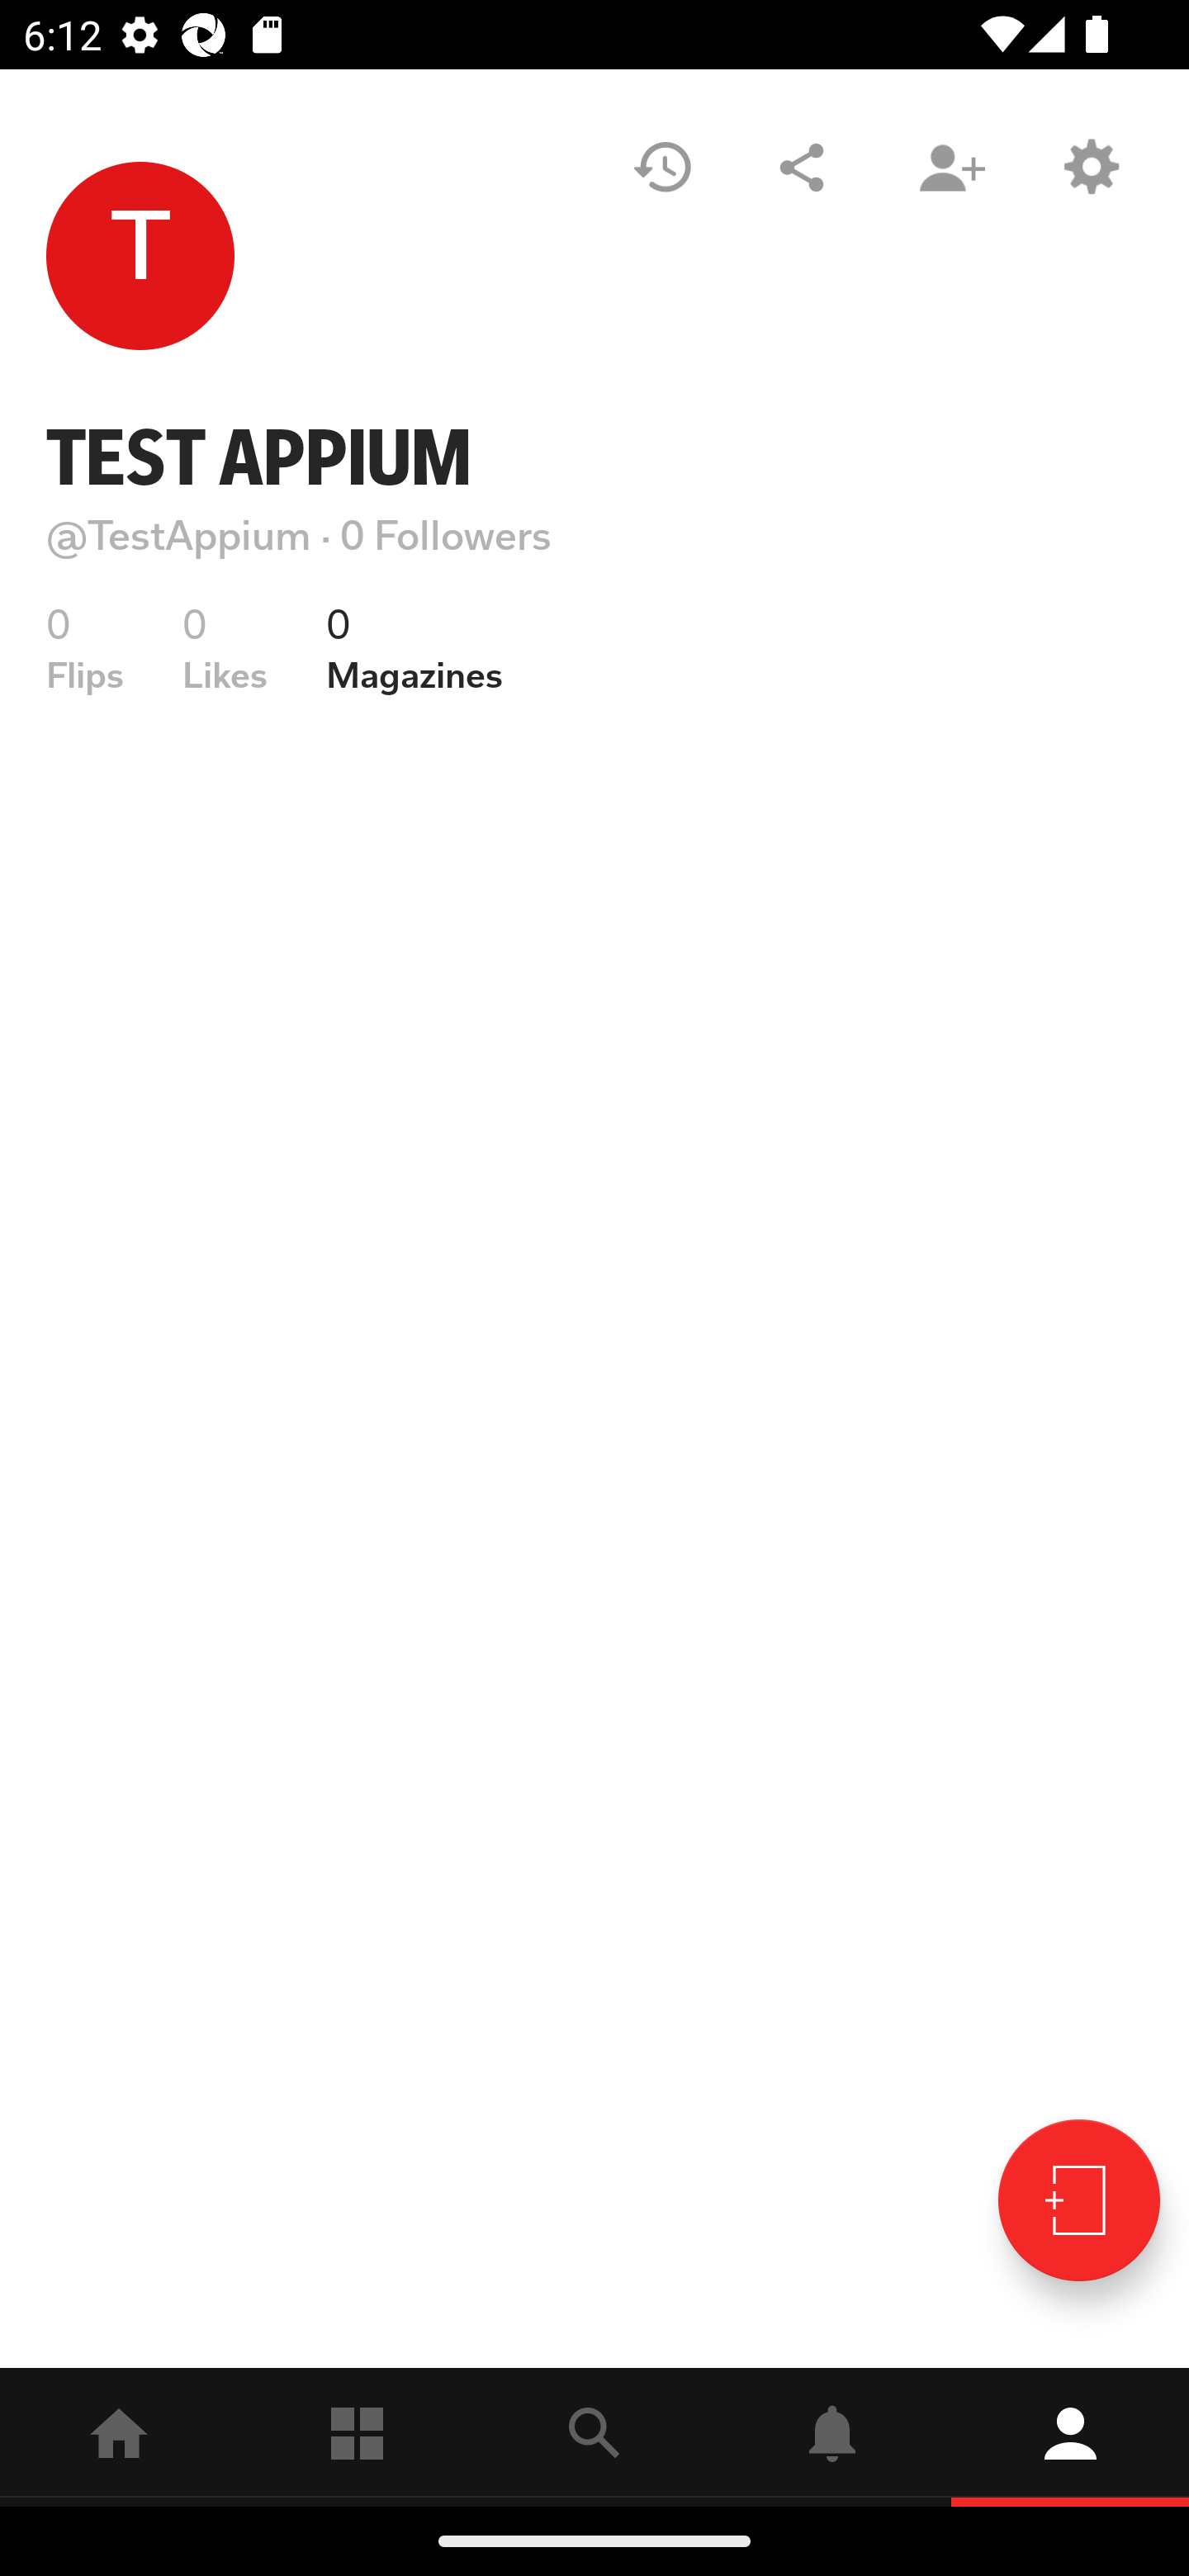  Describe the element at coordinates (85, 647) in the screenshot. I see `0 Flips` at that location.